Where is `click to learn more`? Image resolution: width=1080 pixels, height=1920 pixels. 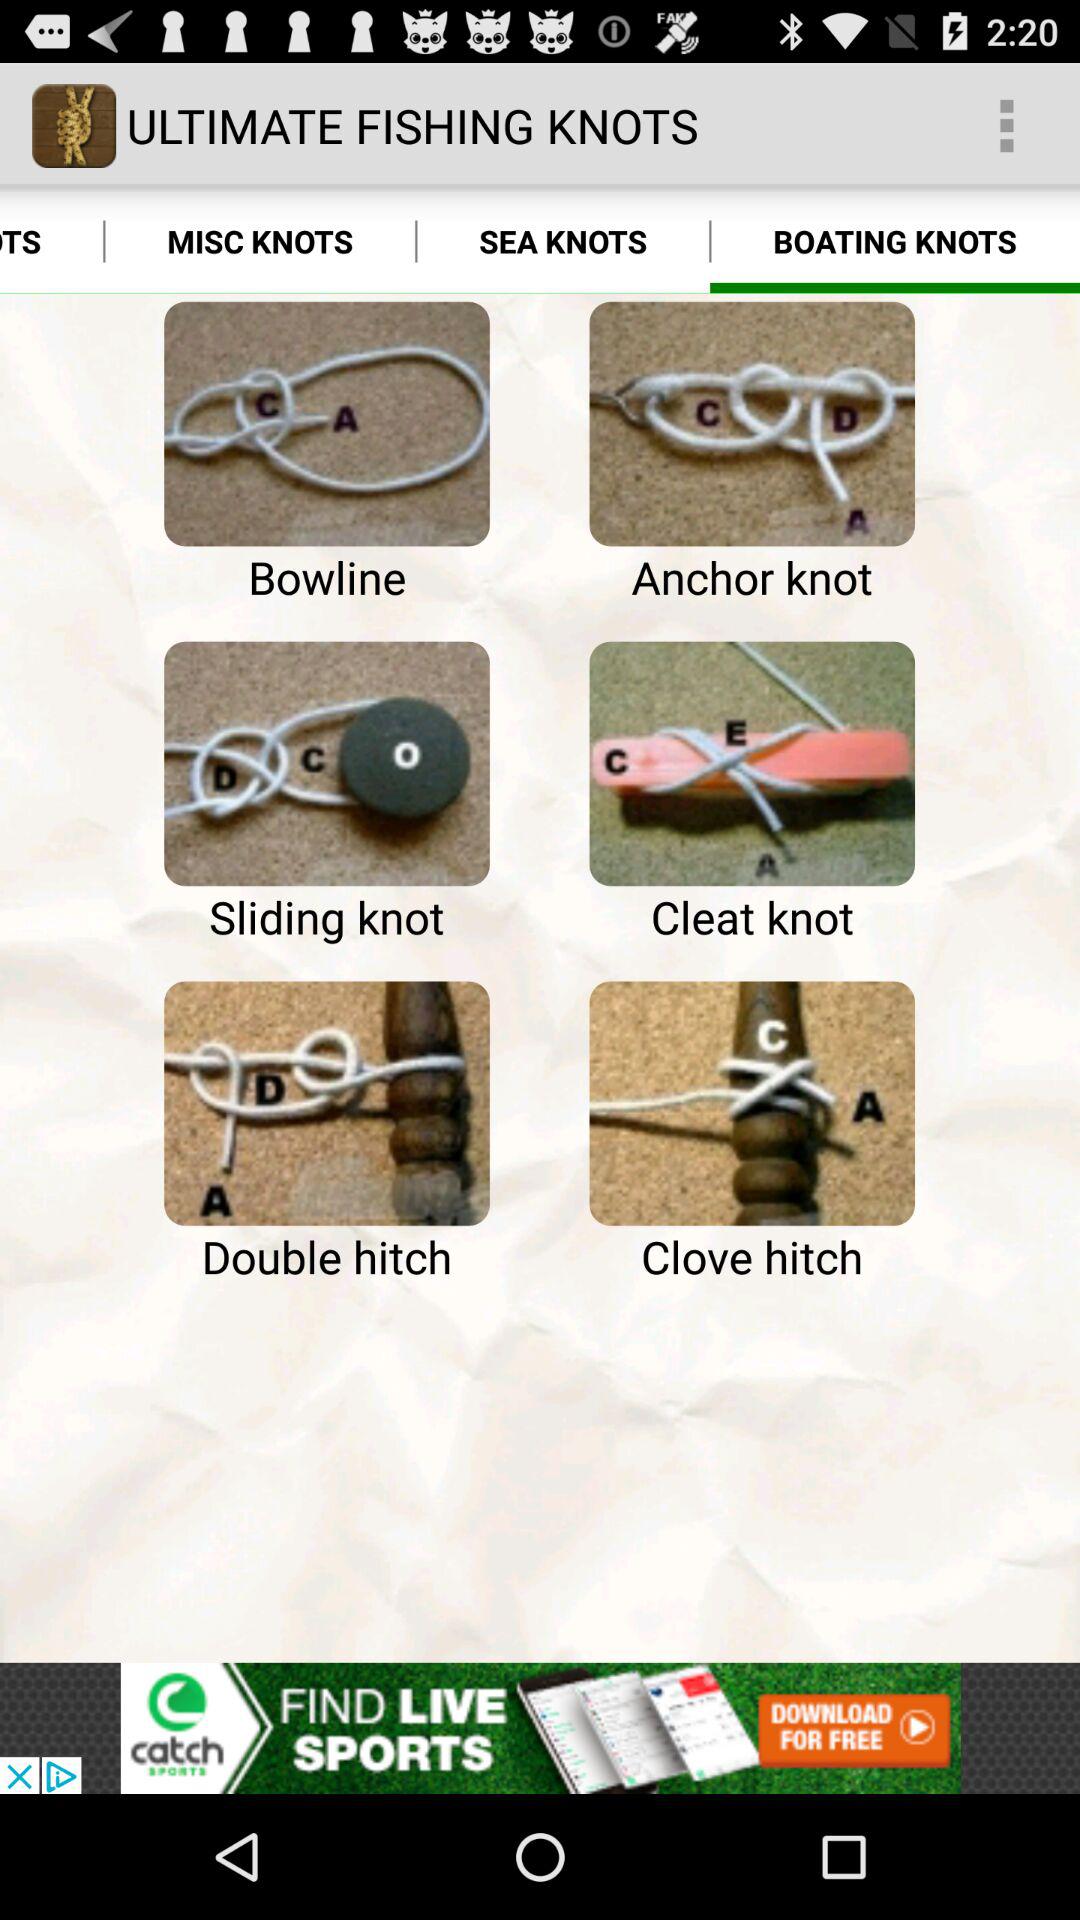
click to learn more is located at coordinates (752, 764).